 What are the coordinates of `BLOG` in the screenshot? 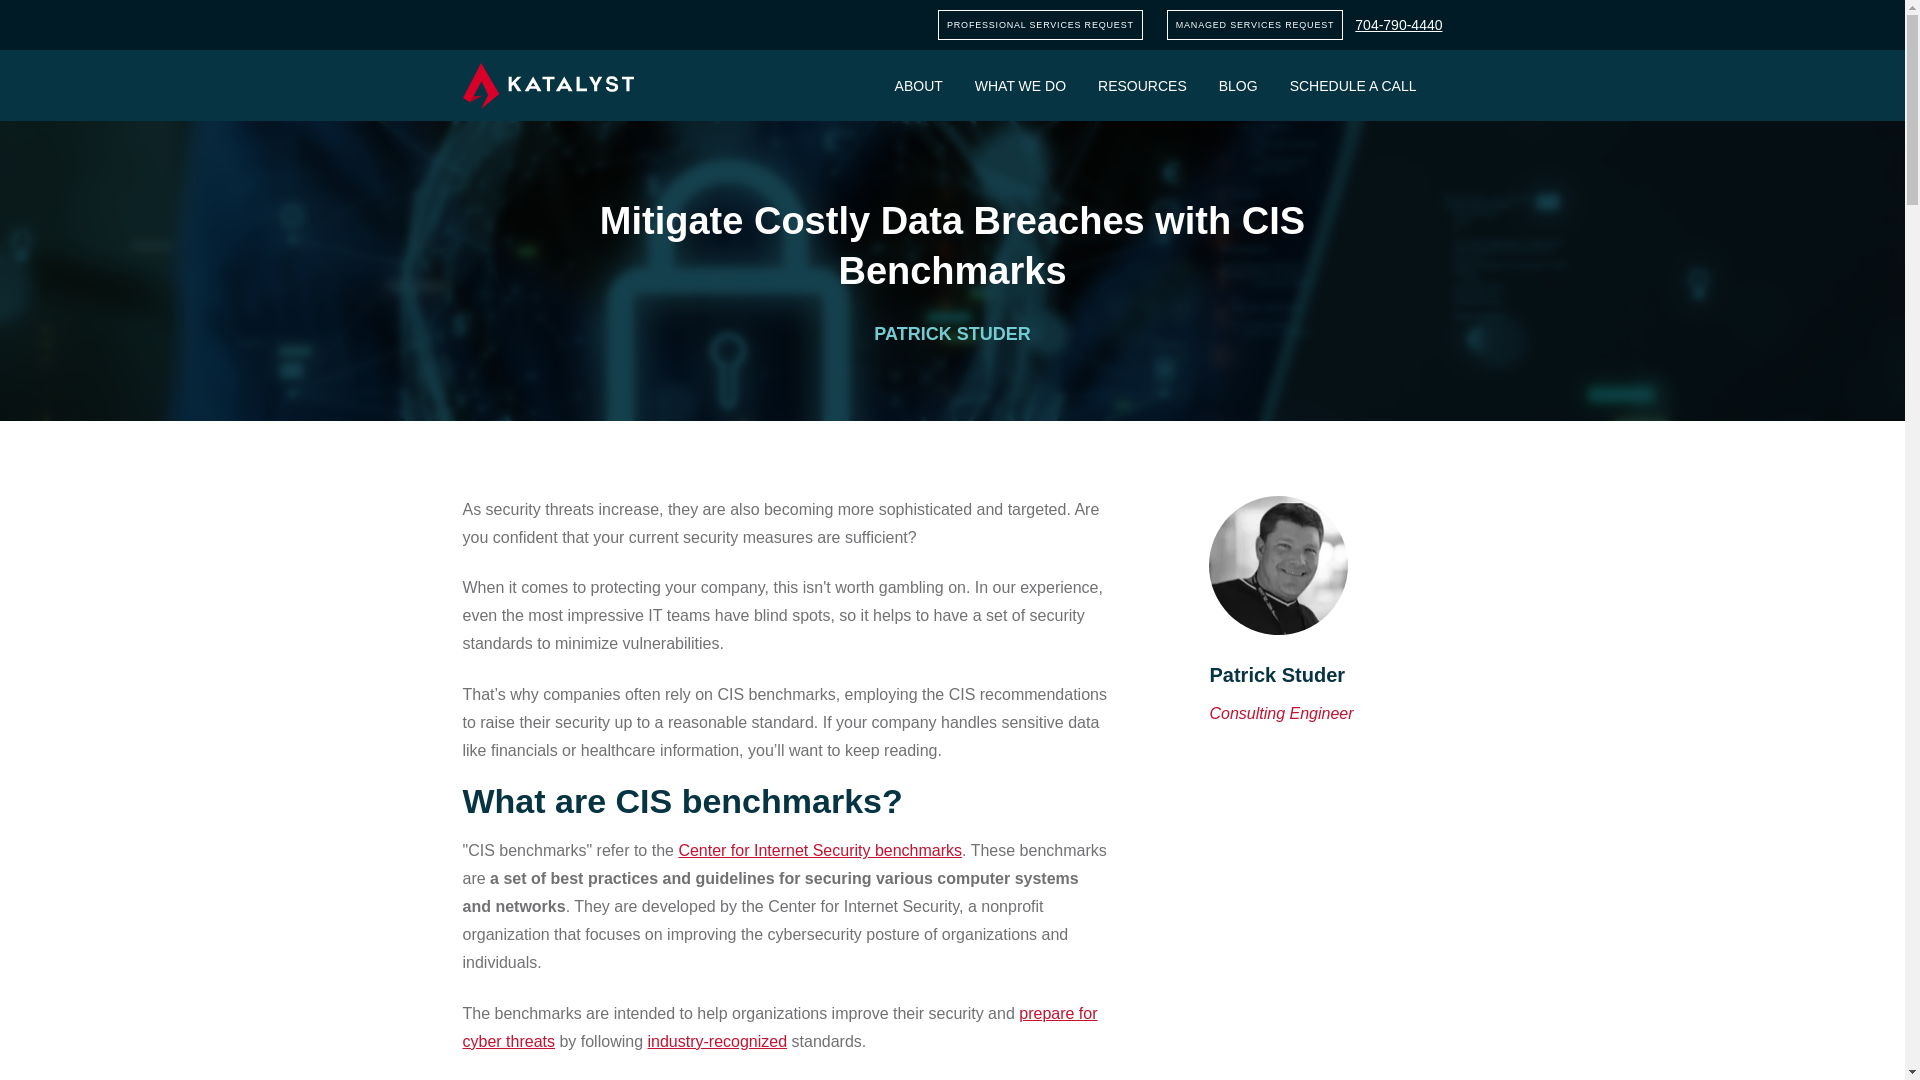 It's located at (1238, 85).